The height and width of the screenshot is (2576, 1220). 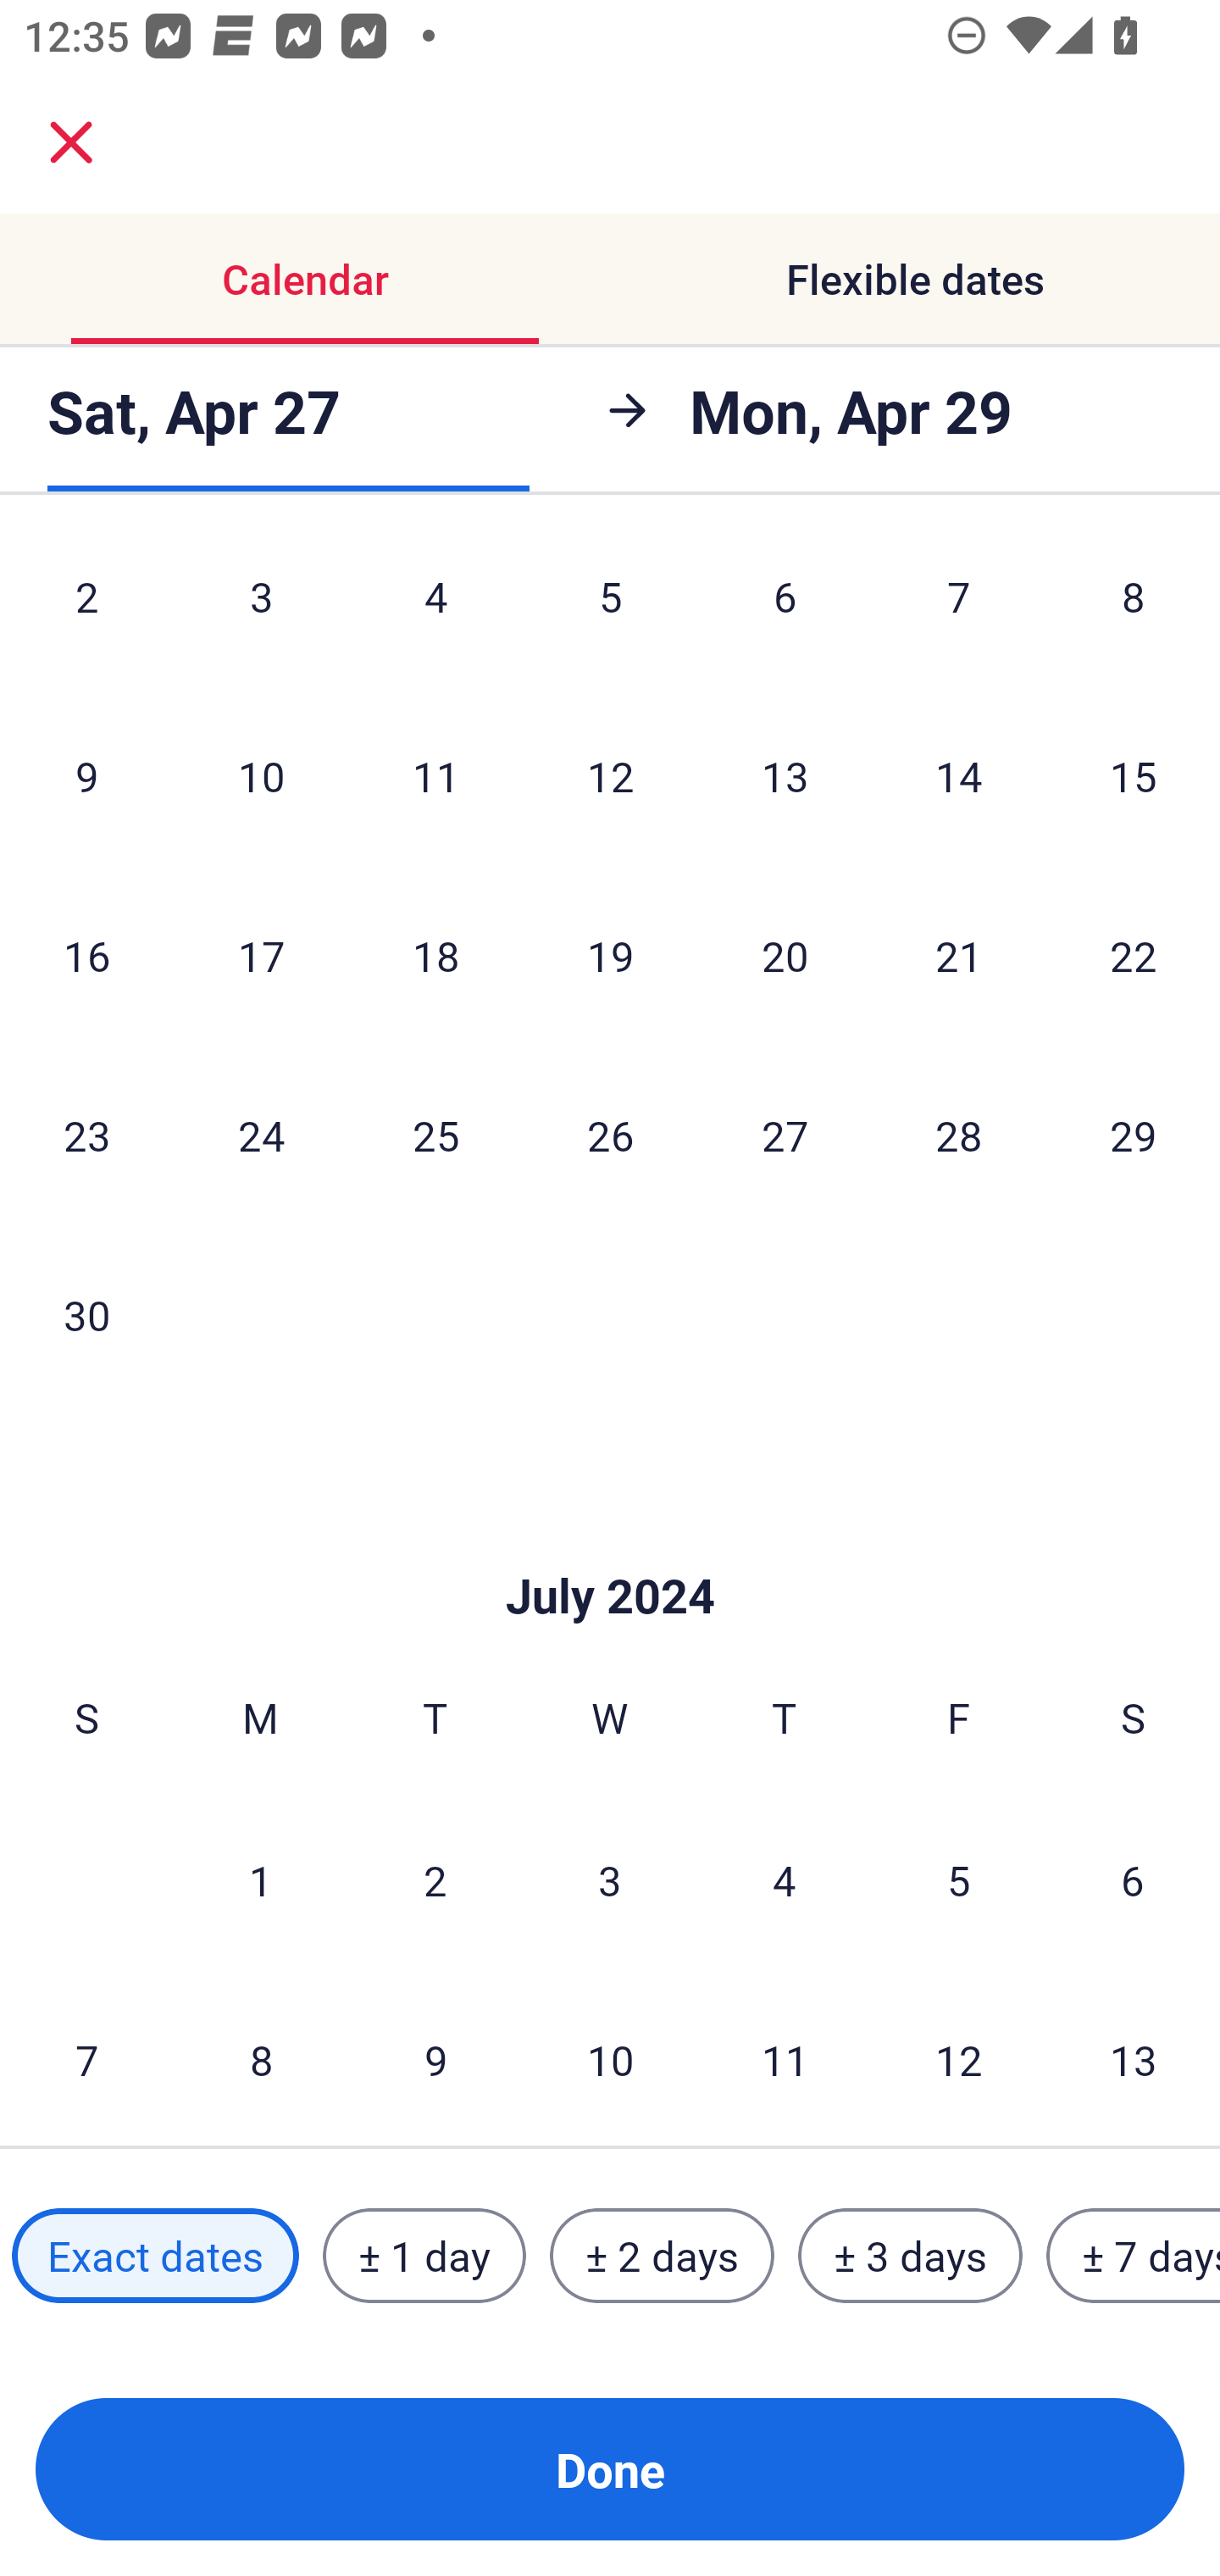 What do you see at coordinates (910, 2255) in the screenshot?
I see `± 3 days` at bounding box center [910, 2255].